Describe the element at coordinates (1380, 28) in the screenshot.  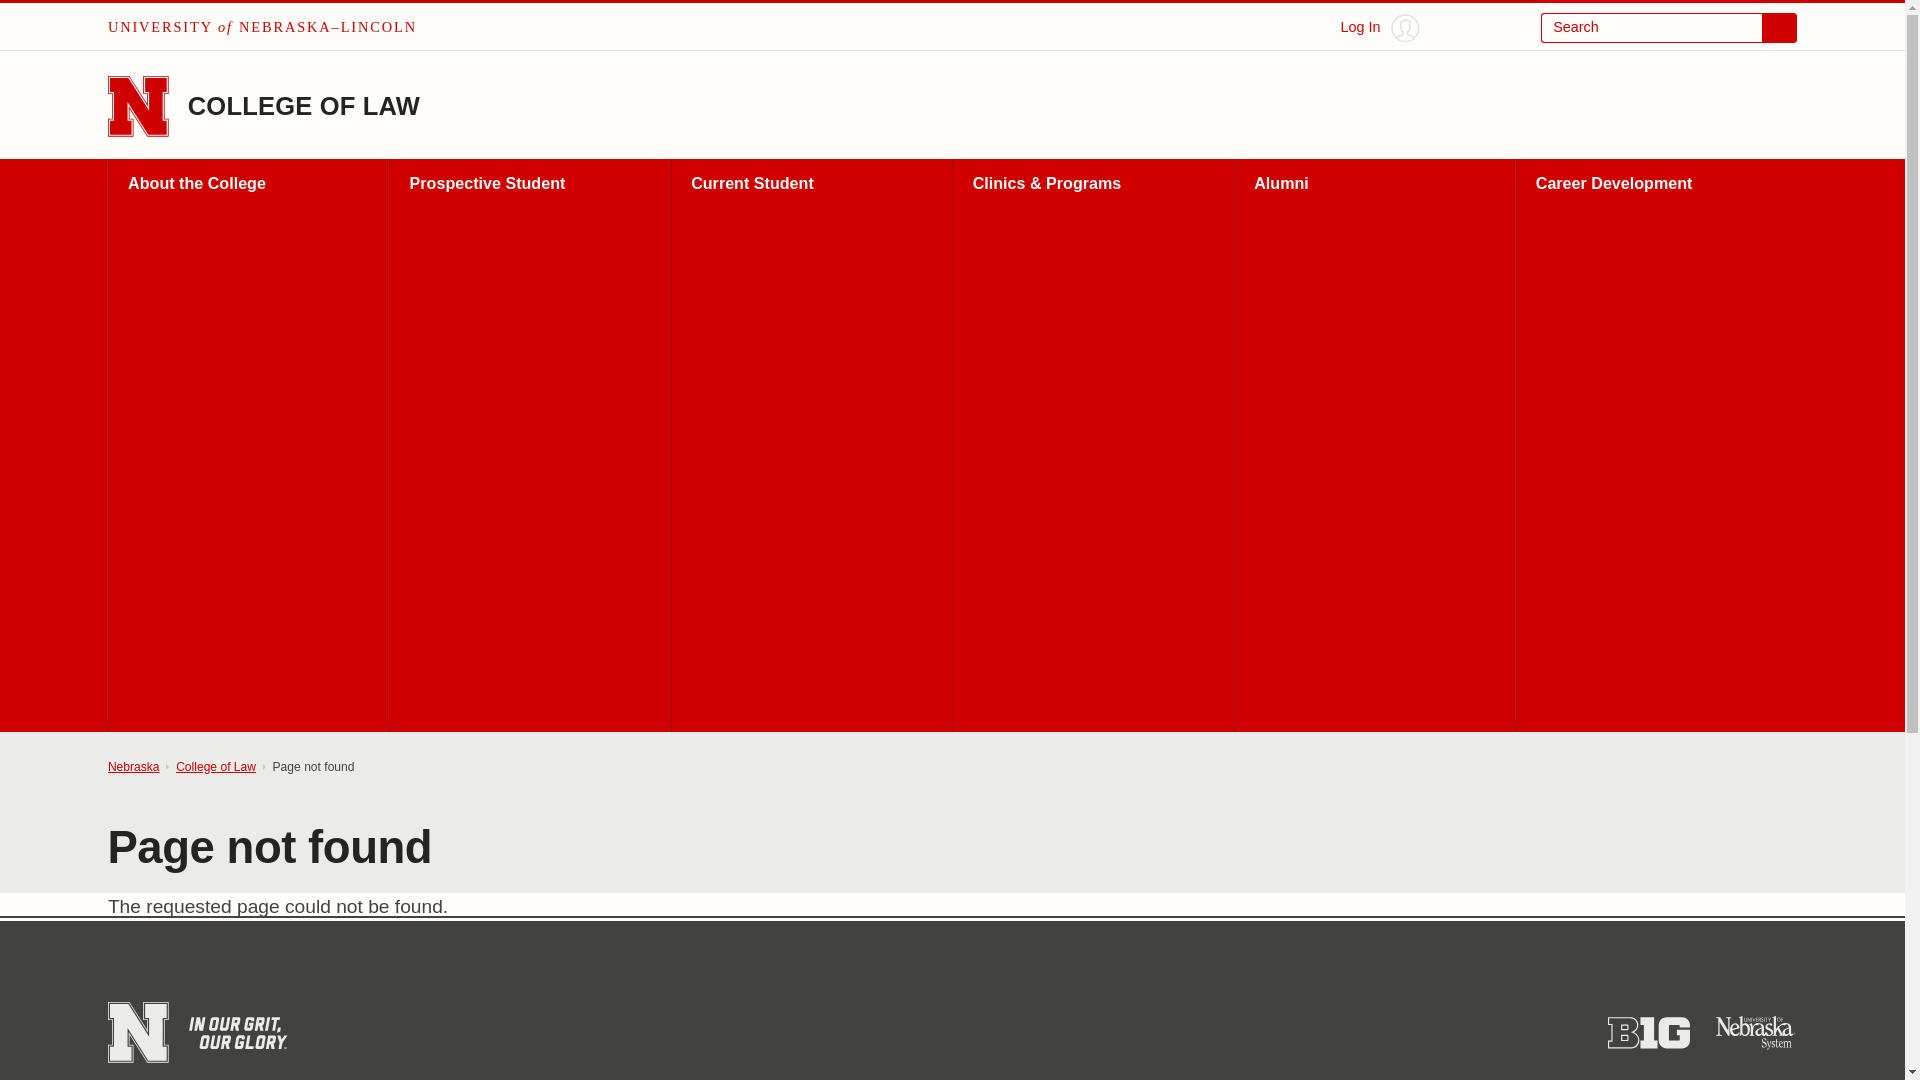
I see `Log In` at that location.